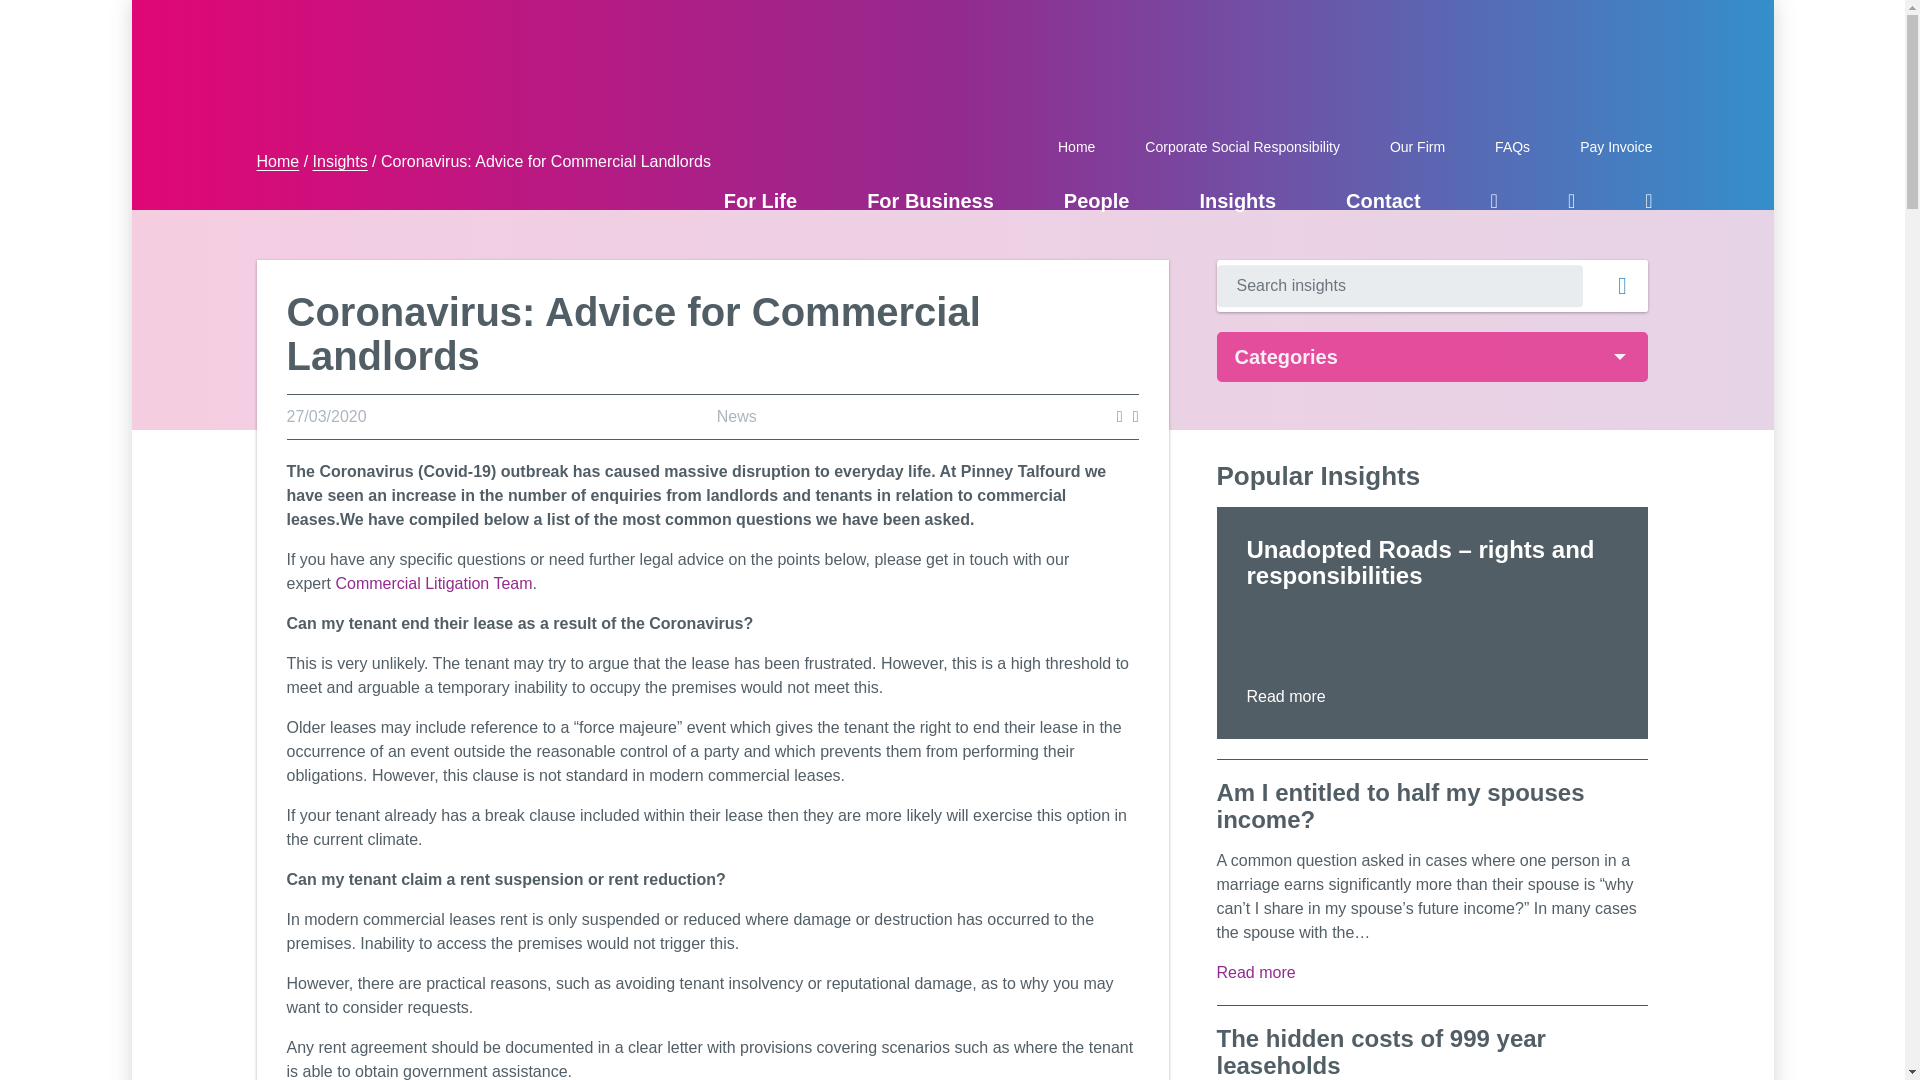 Image resolution: width=1920 pixels, height=1080 pixels. What do you see at coordinates (1237, 199) in the screenshot?
I see `Insights` at bounding box center [1237, 199].